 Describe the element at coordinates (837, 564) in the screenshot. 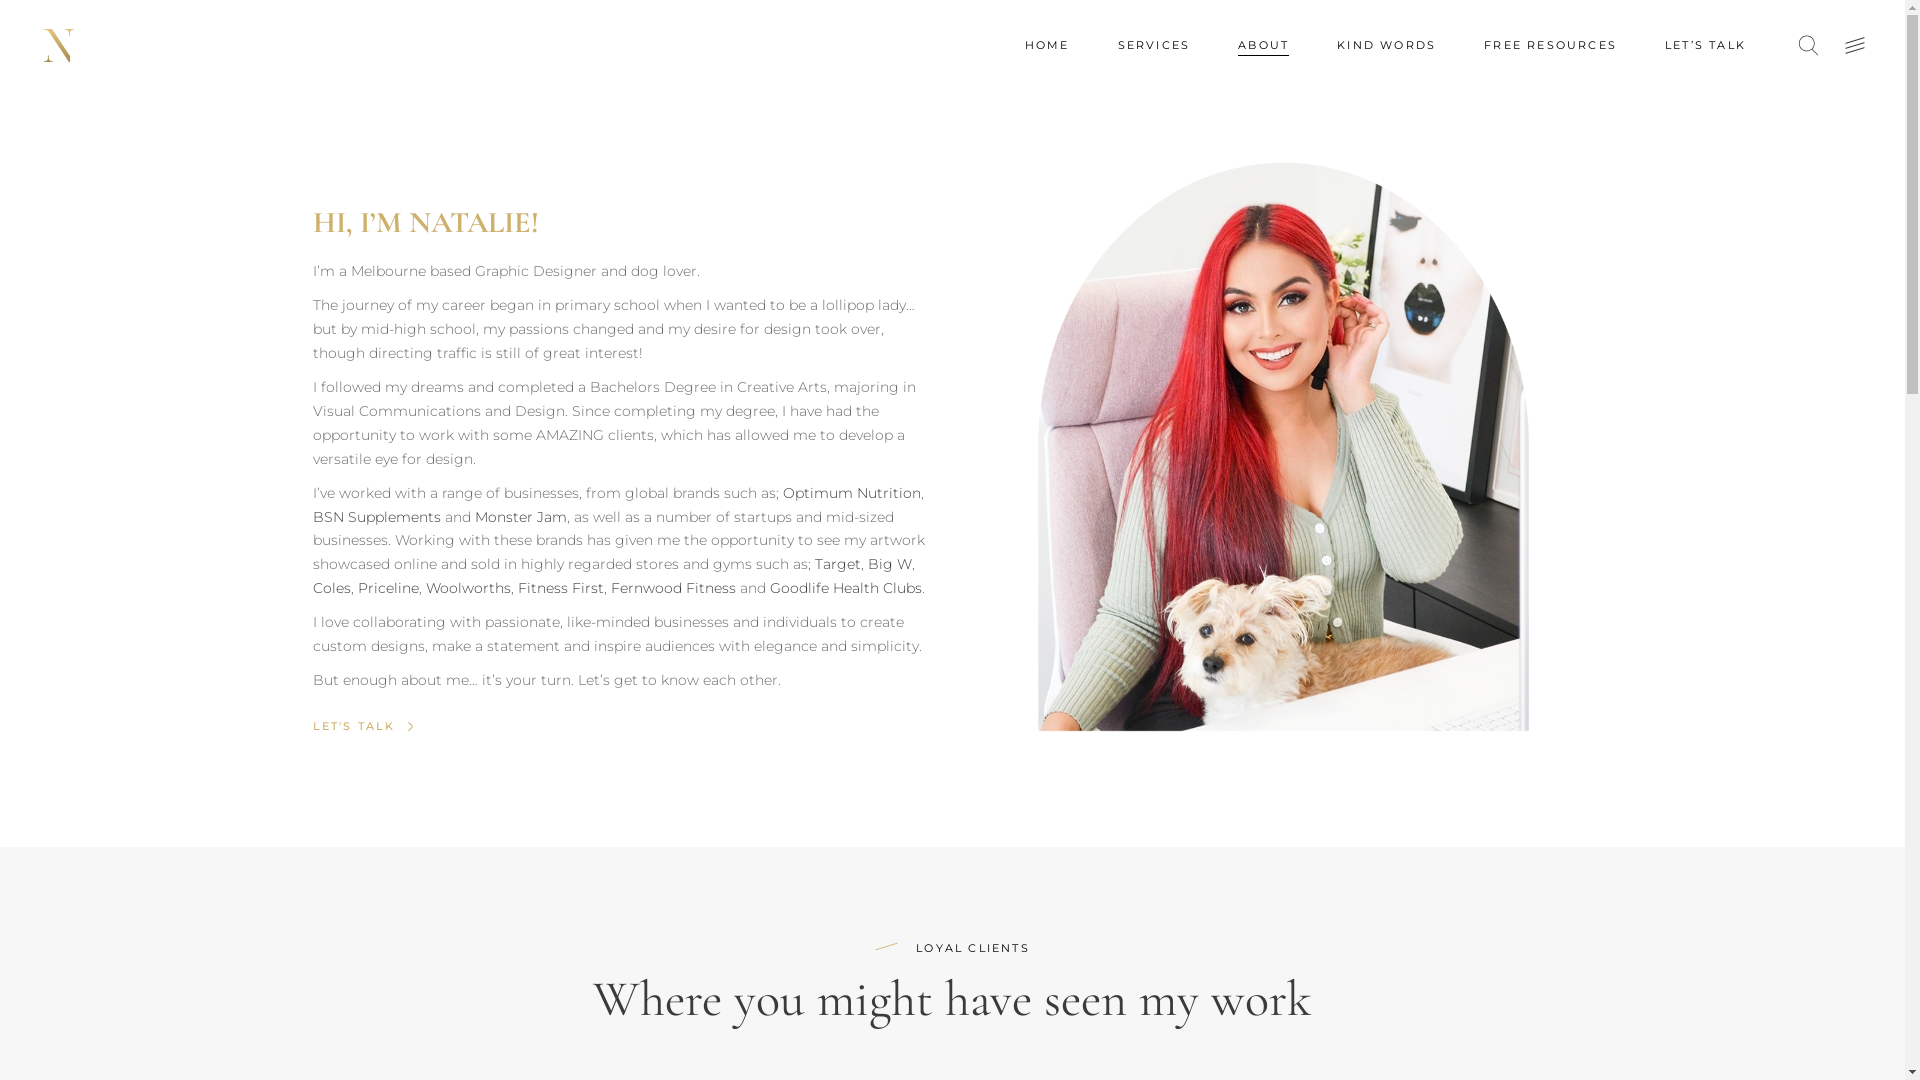

I see `Target` at that location.